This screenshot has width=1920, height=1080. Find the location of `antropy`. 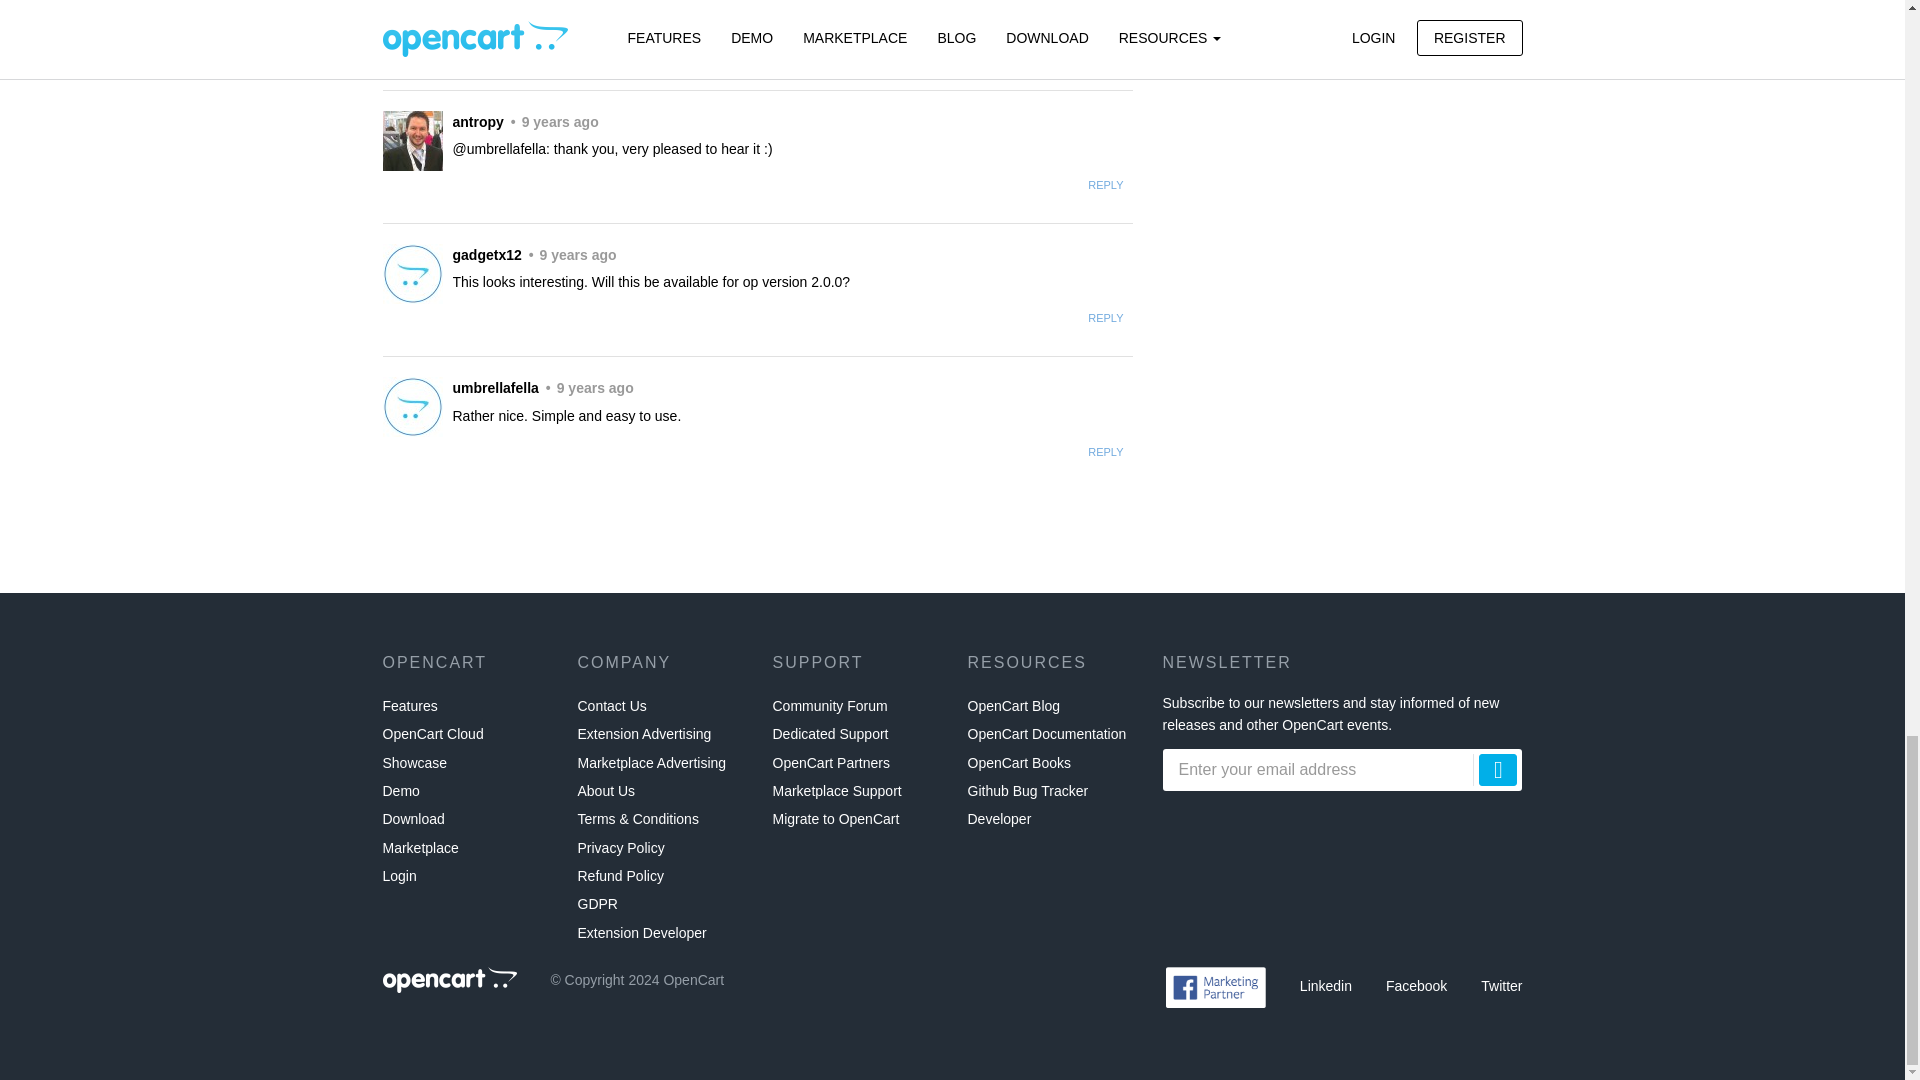

antropy is located at coordinates (412, 8).